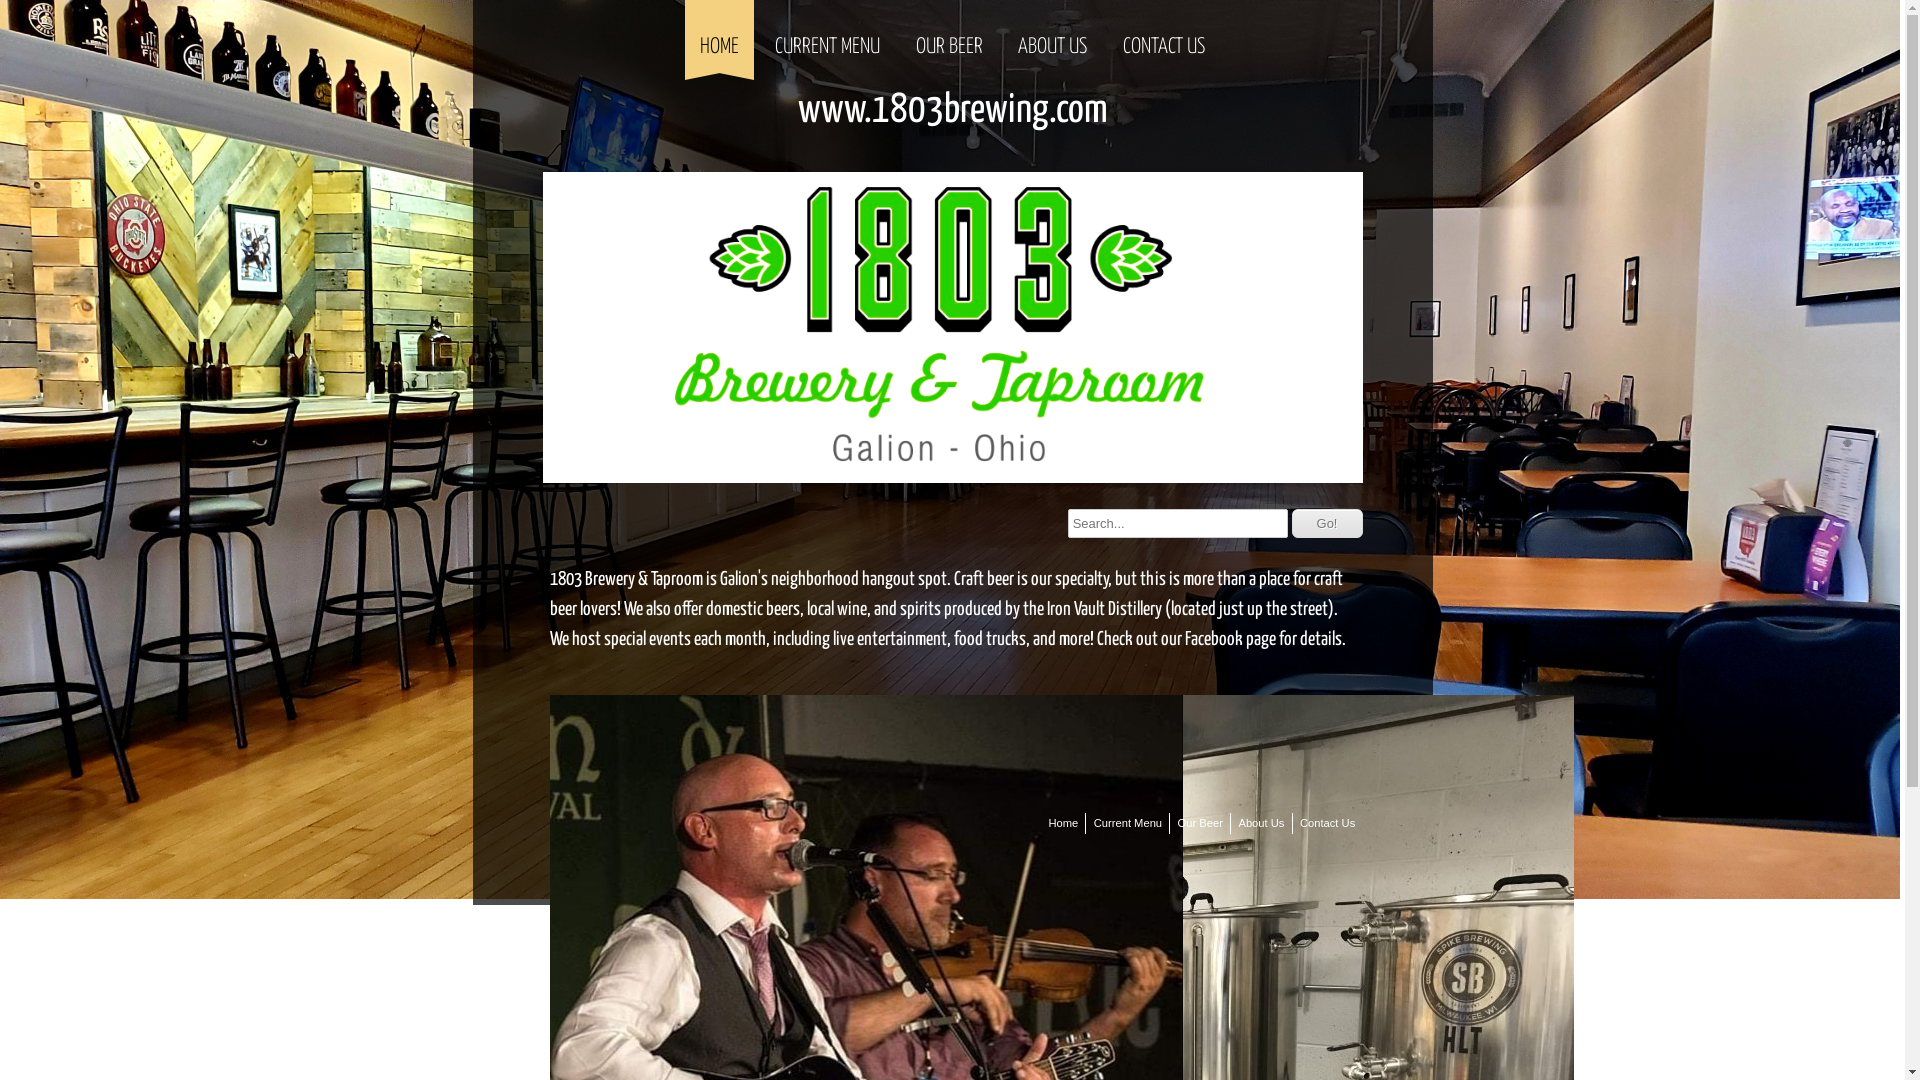 The height and width of the screenshot is (1080, 1920). Describe the element at coordinates (1328, 824) in the screenshot. I see `Contact Us` at that location.